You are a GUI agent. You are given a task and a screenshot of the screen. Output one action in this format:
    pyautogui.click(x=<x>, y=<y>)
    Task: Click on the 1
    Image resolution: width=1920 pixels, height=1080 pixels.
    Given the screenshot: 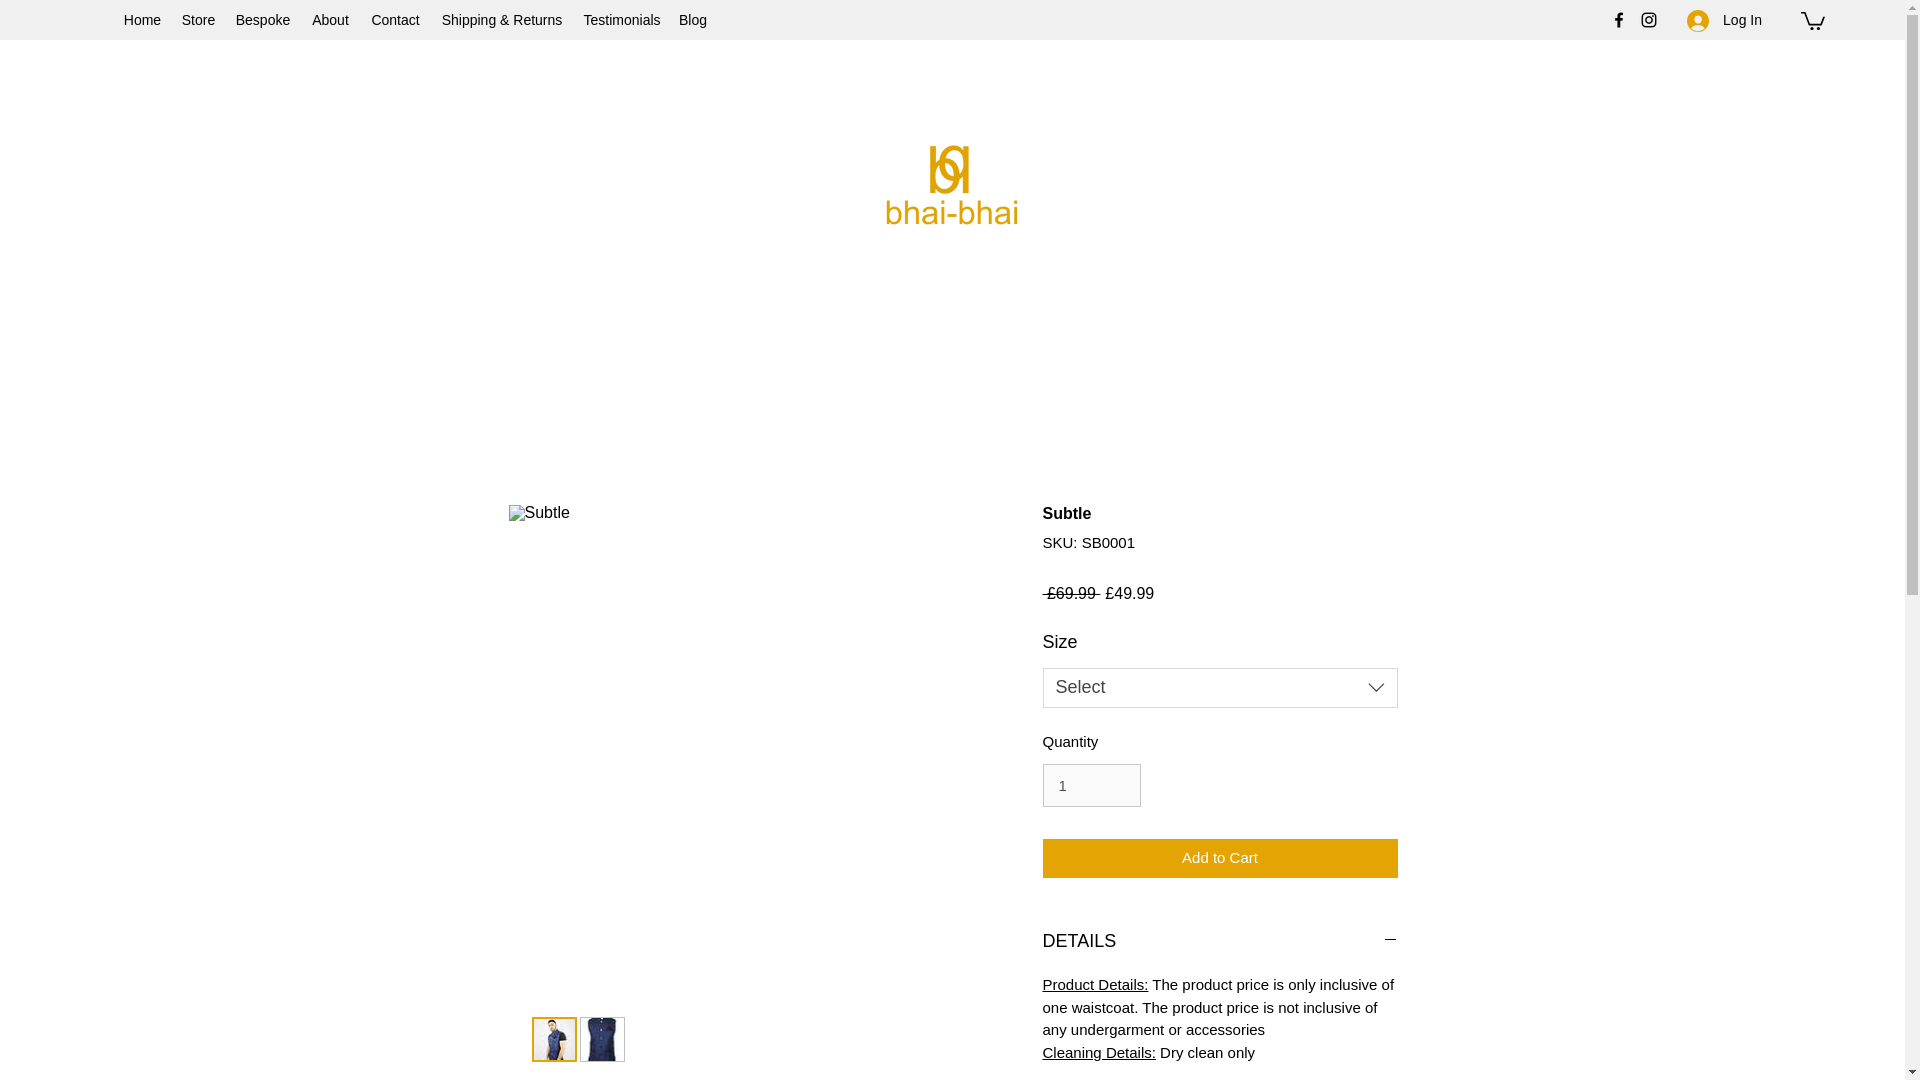 What is the action you would take?
    pyautogui.click(x=1091, y=785)
    